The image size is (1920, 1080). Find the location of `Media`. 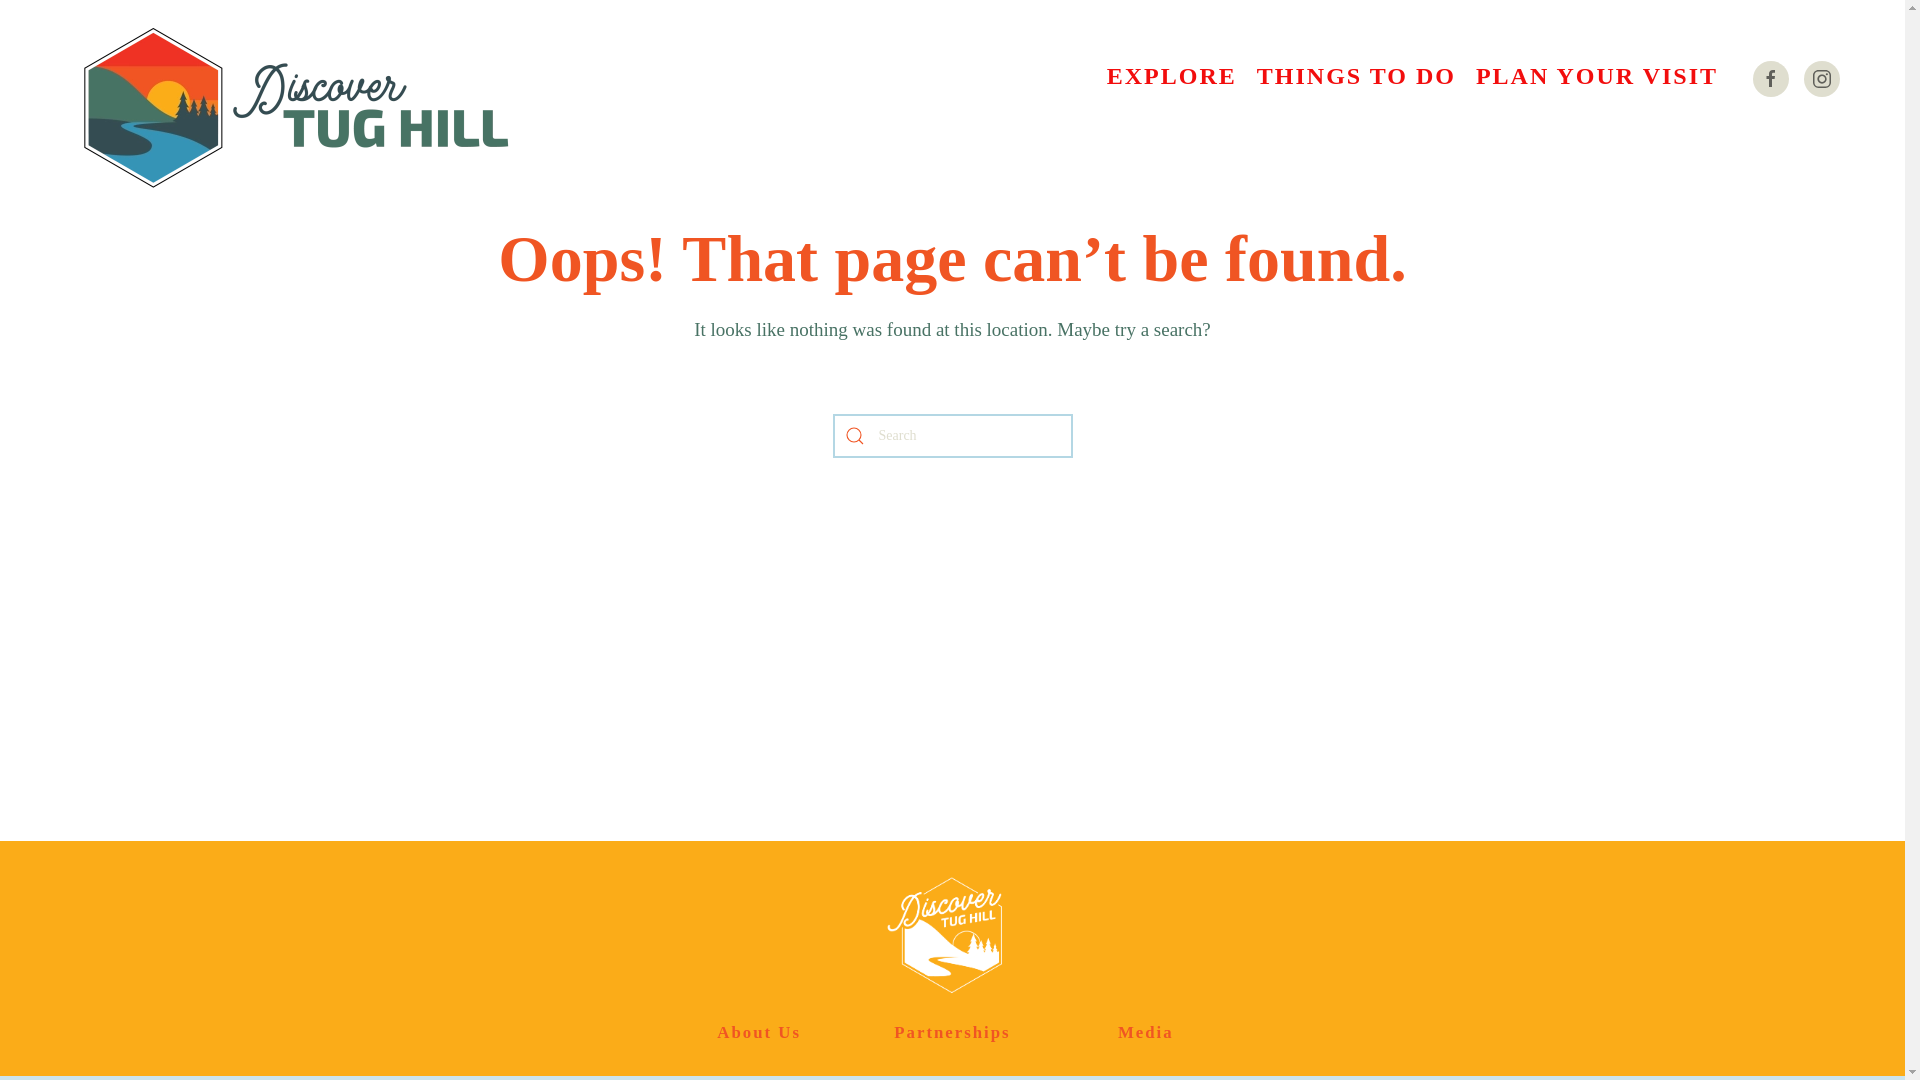

Media is located at coordinates (1145, 1033).